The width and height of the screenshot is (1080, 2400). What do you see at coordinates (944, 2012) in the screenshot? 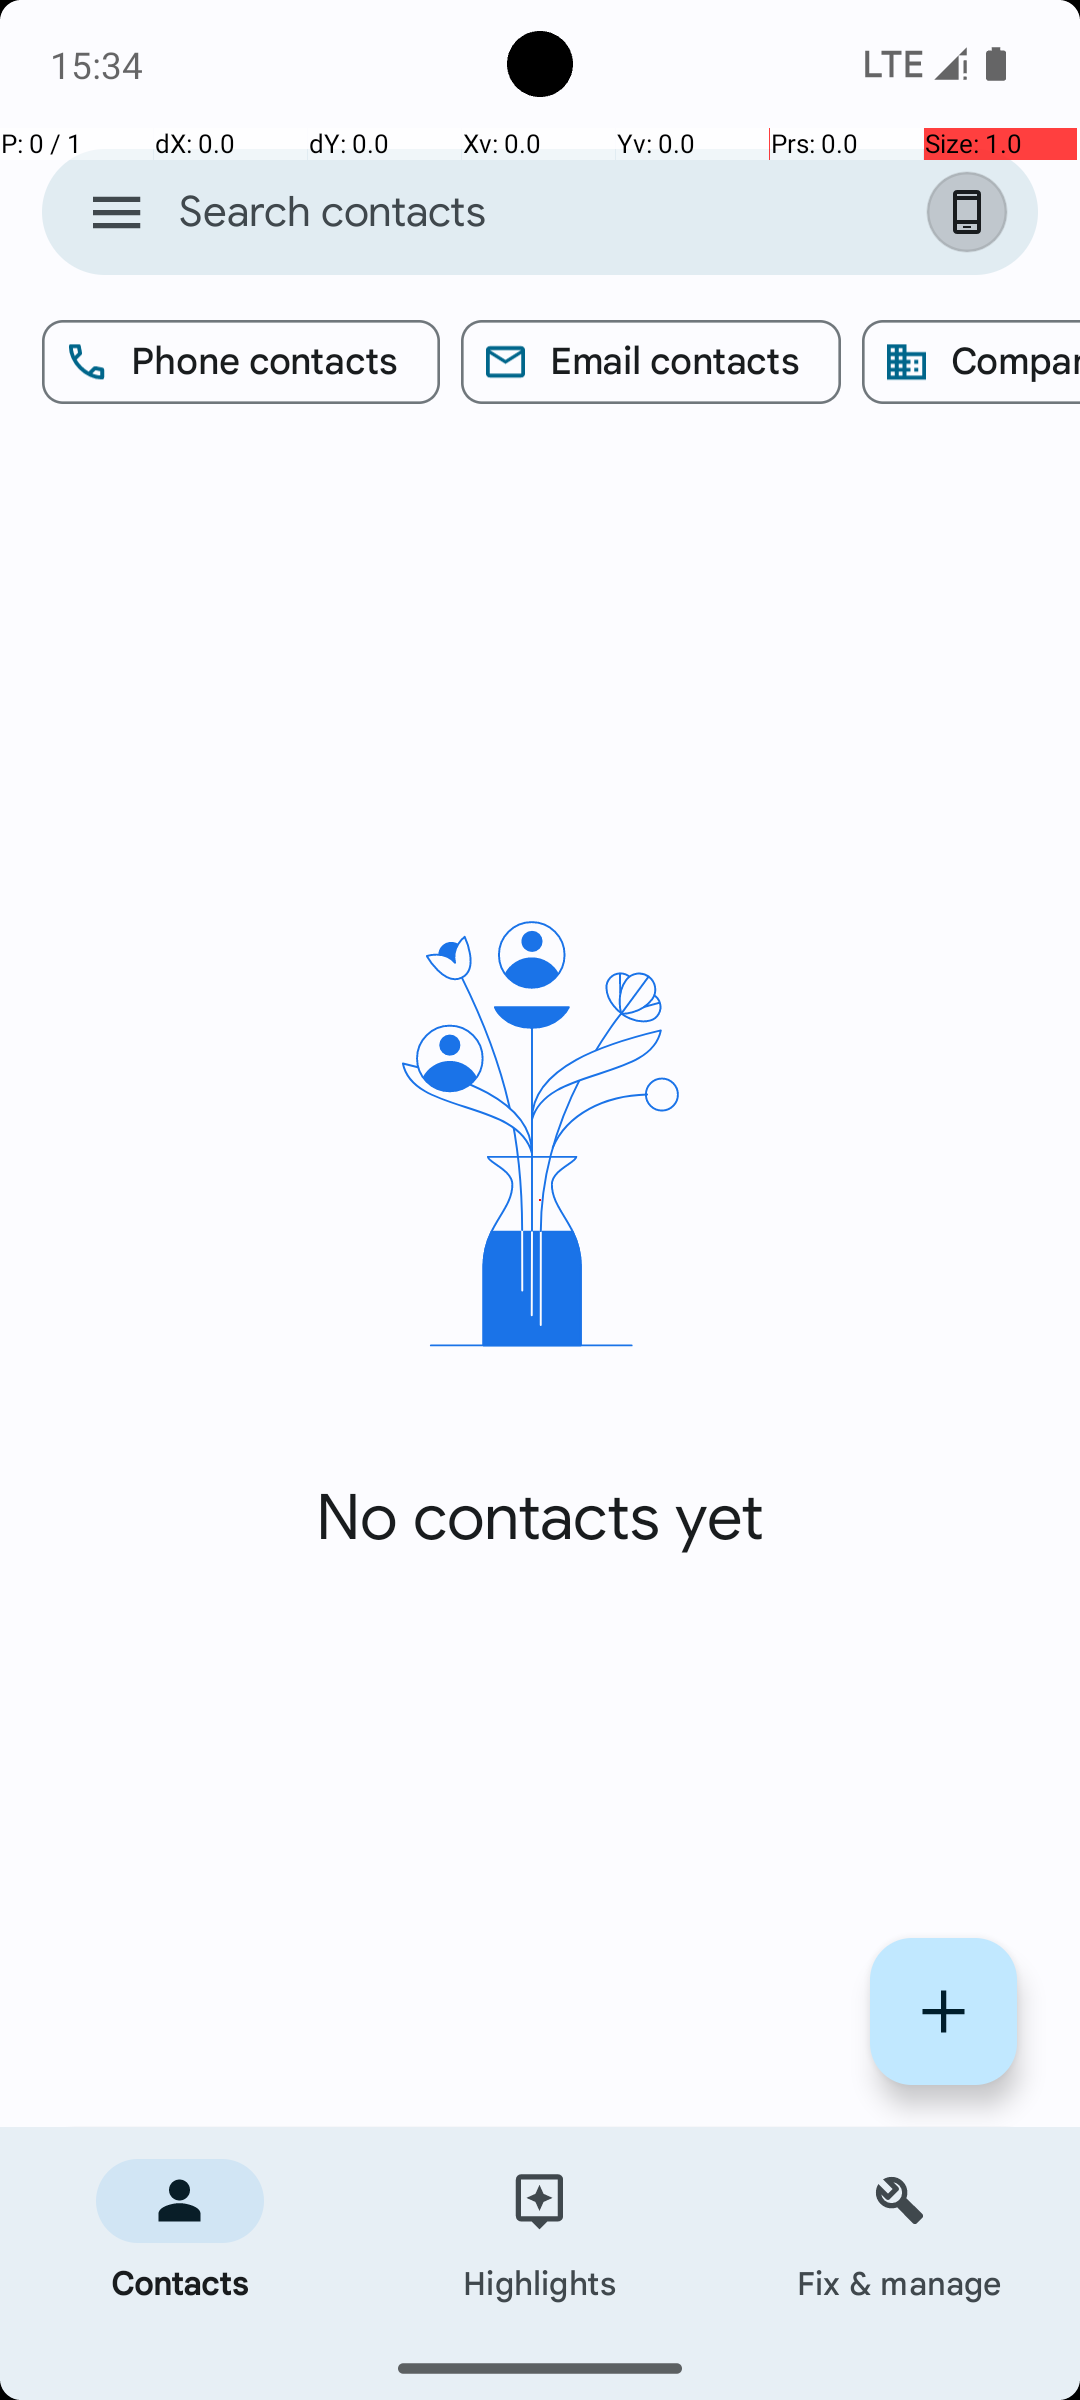
I see `Create contact` at bounding box center [944, 2012].